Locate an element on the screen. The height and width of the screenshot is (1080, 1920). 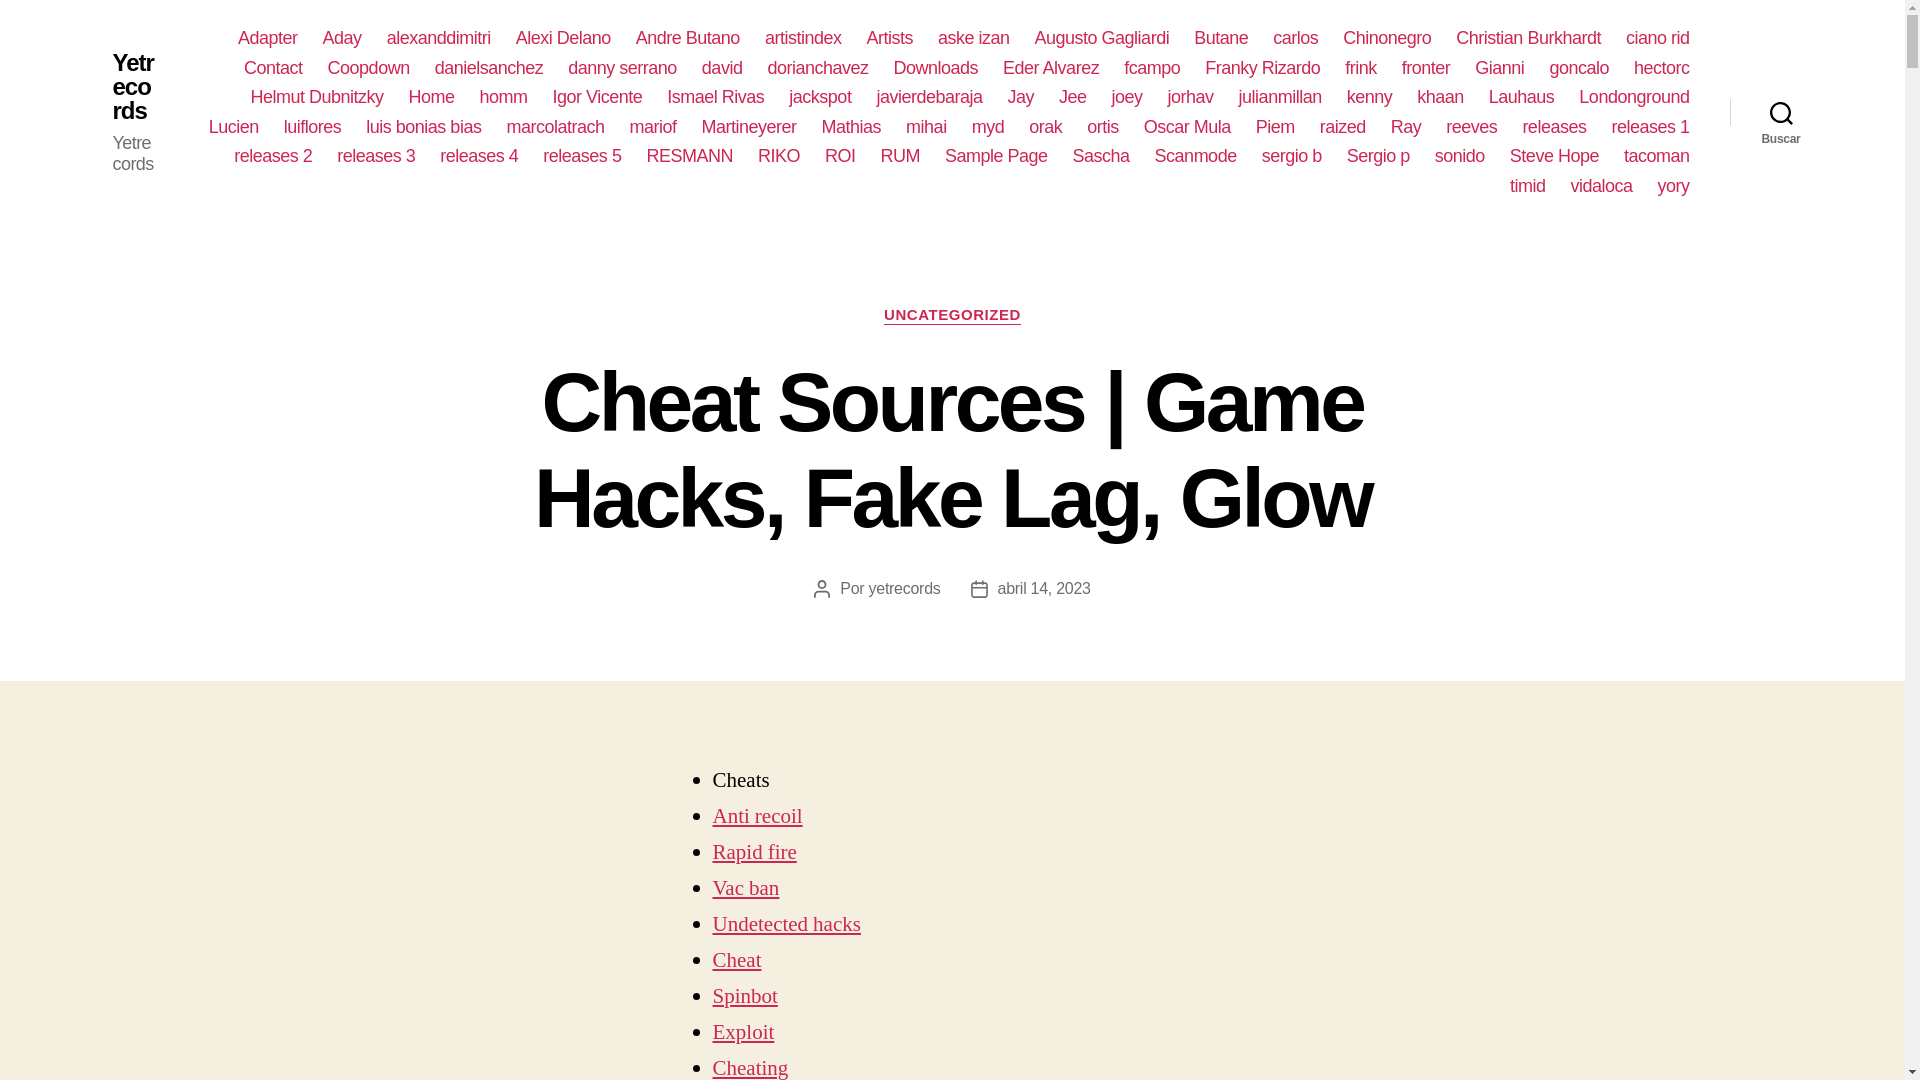
homm is located at coordinates (504, 98).